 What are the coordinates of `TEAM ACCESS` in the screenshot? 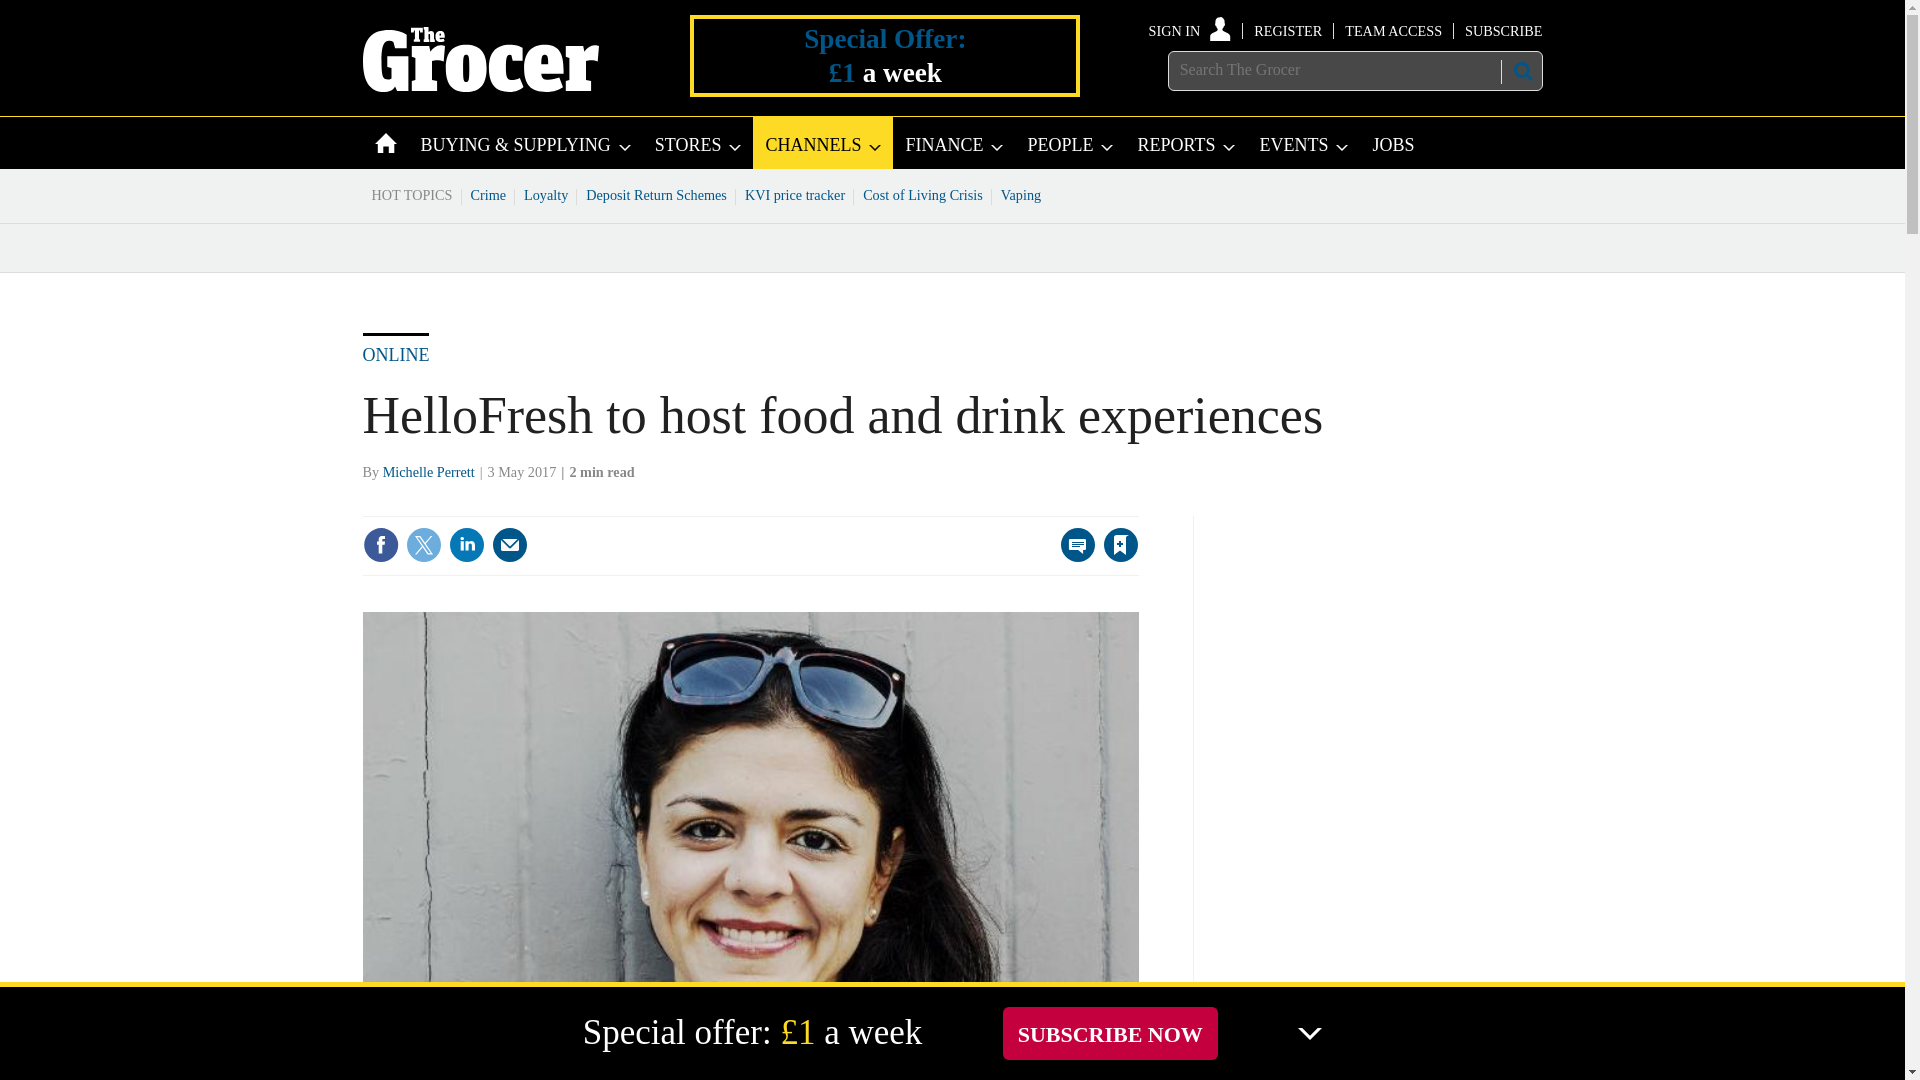 It's located at (1393, 30).